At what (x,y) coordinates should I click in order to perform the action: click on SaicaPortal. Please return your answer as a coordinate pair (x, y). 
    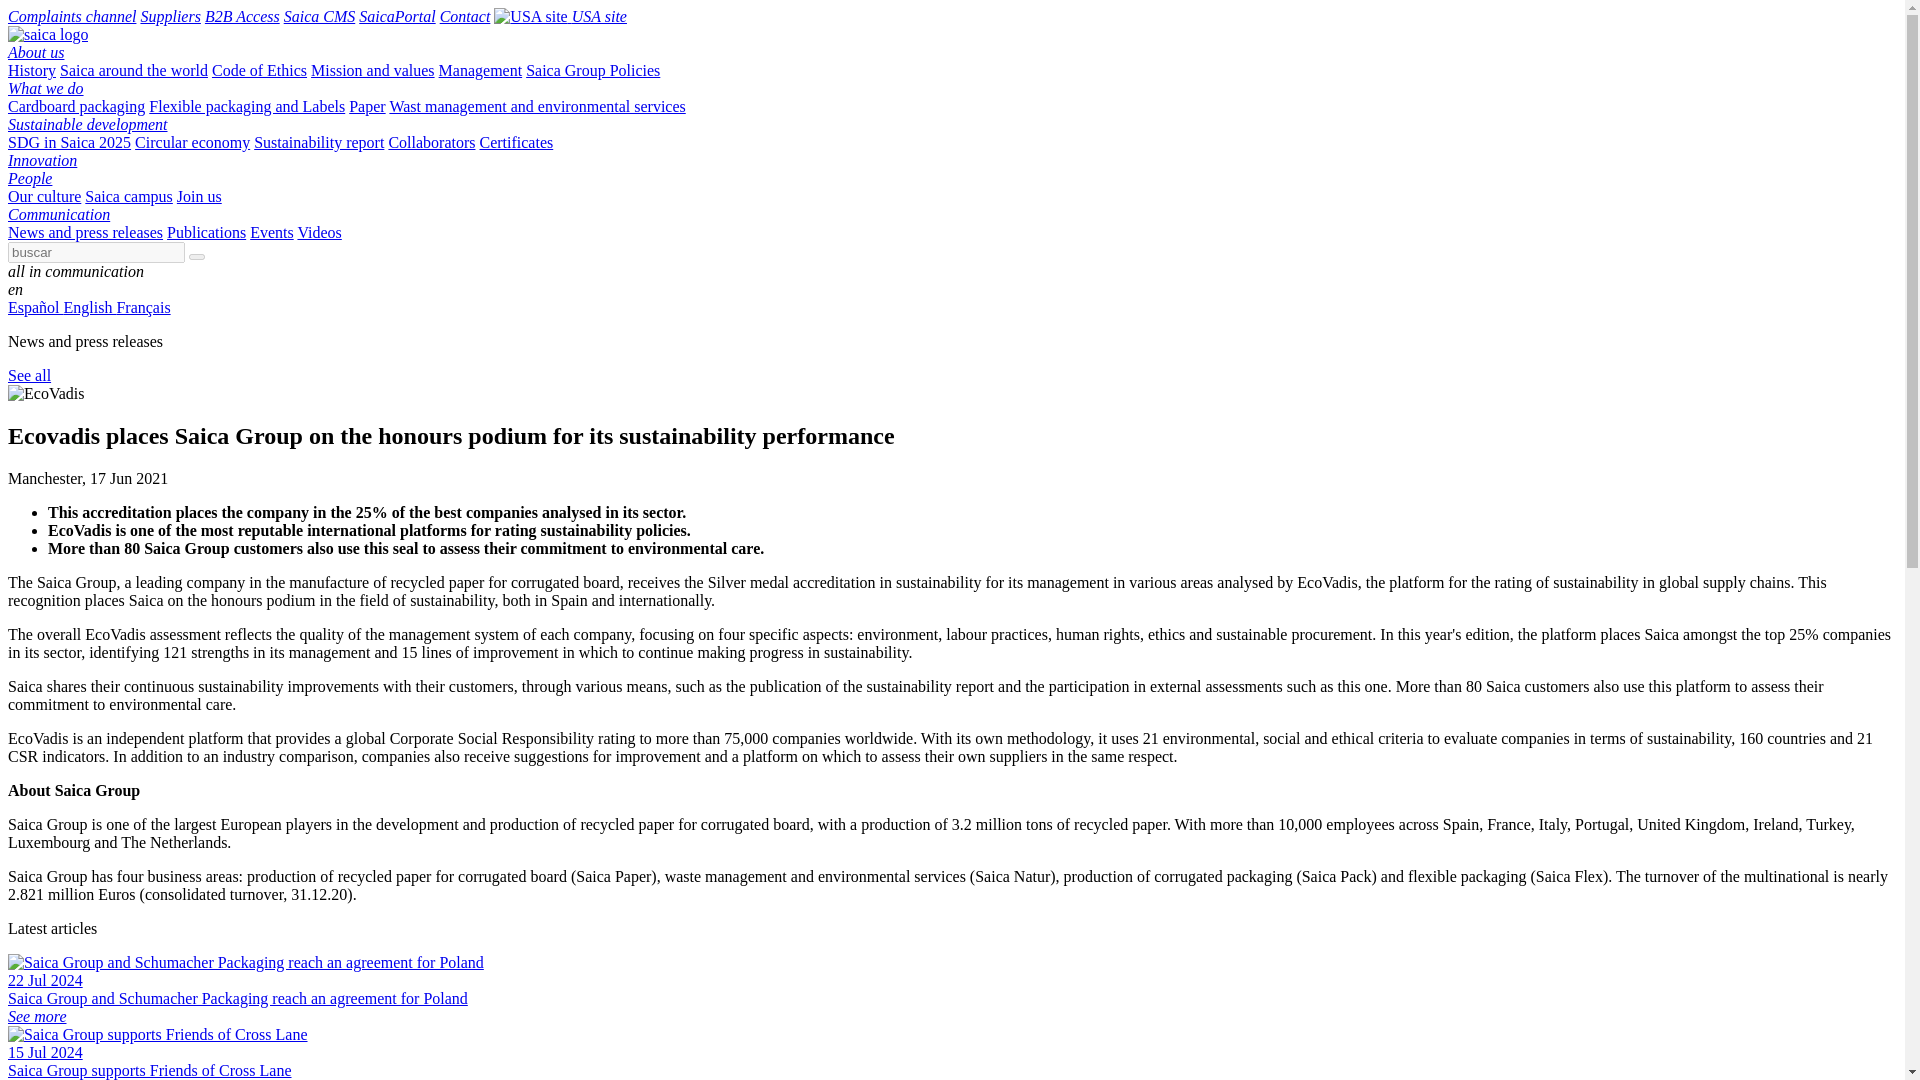
    Looking at the image, I should click on (397, 16).